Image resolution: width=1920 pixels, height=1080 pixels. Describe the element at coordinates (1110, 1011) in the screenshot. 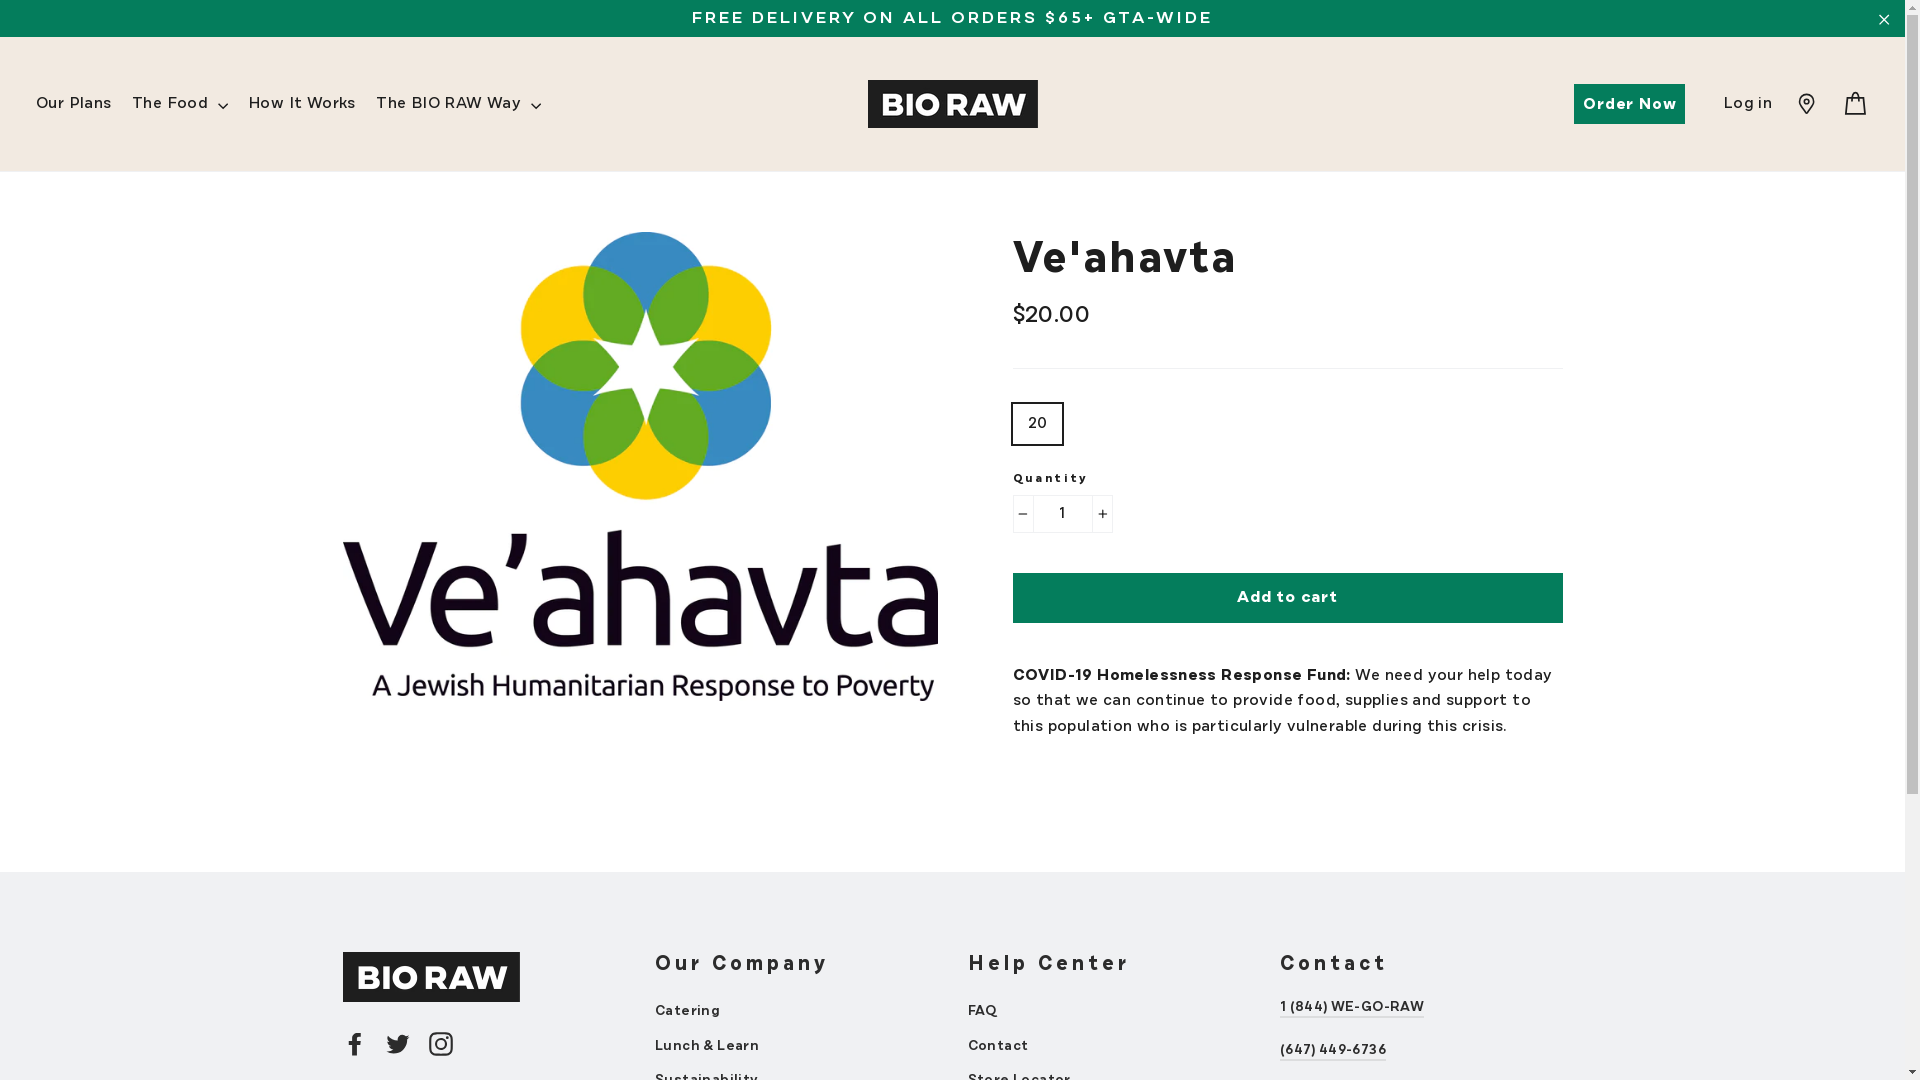

I see `FAQ` at that location.